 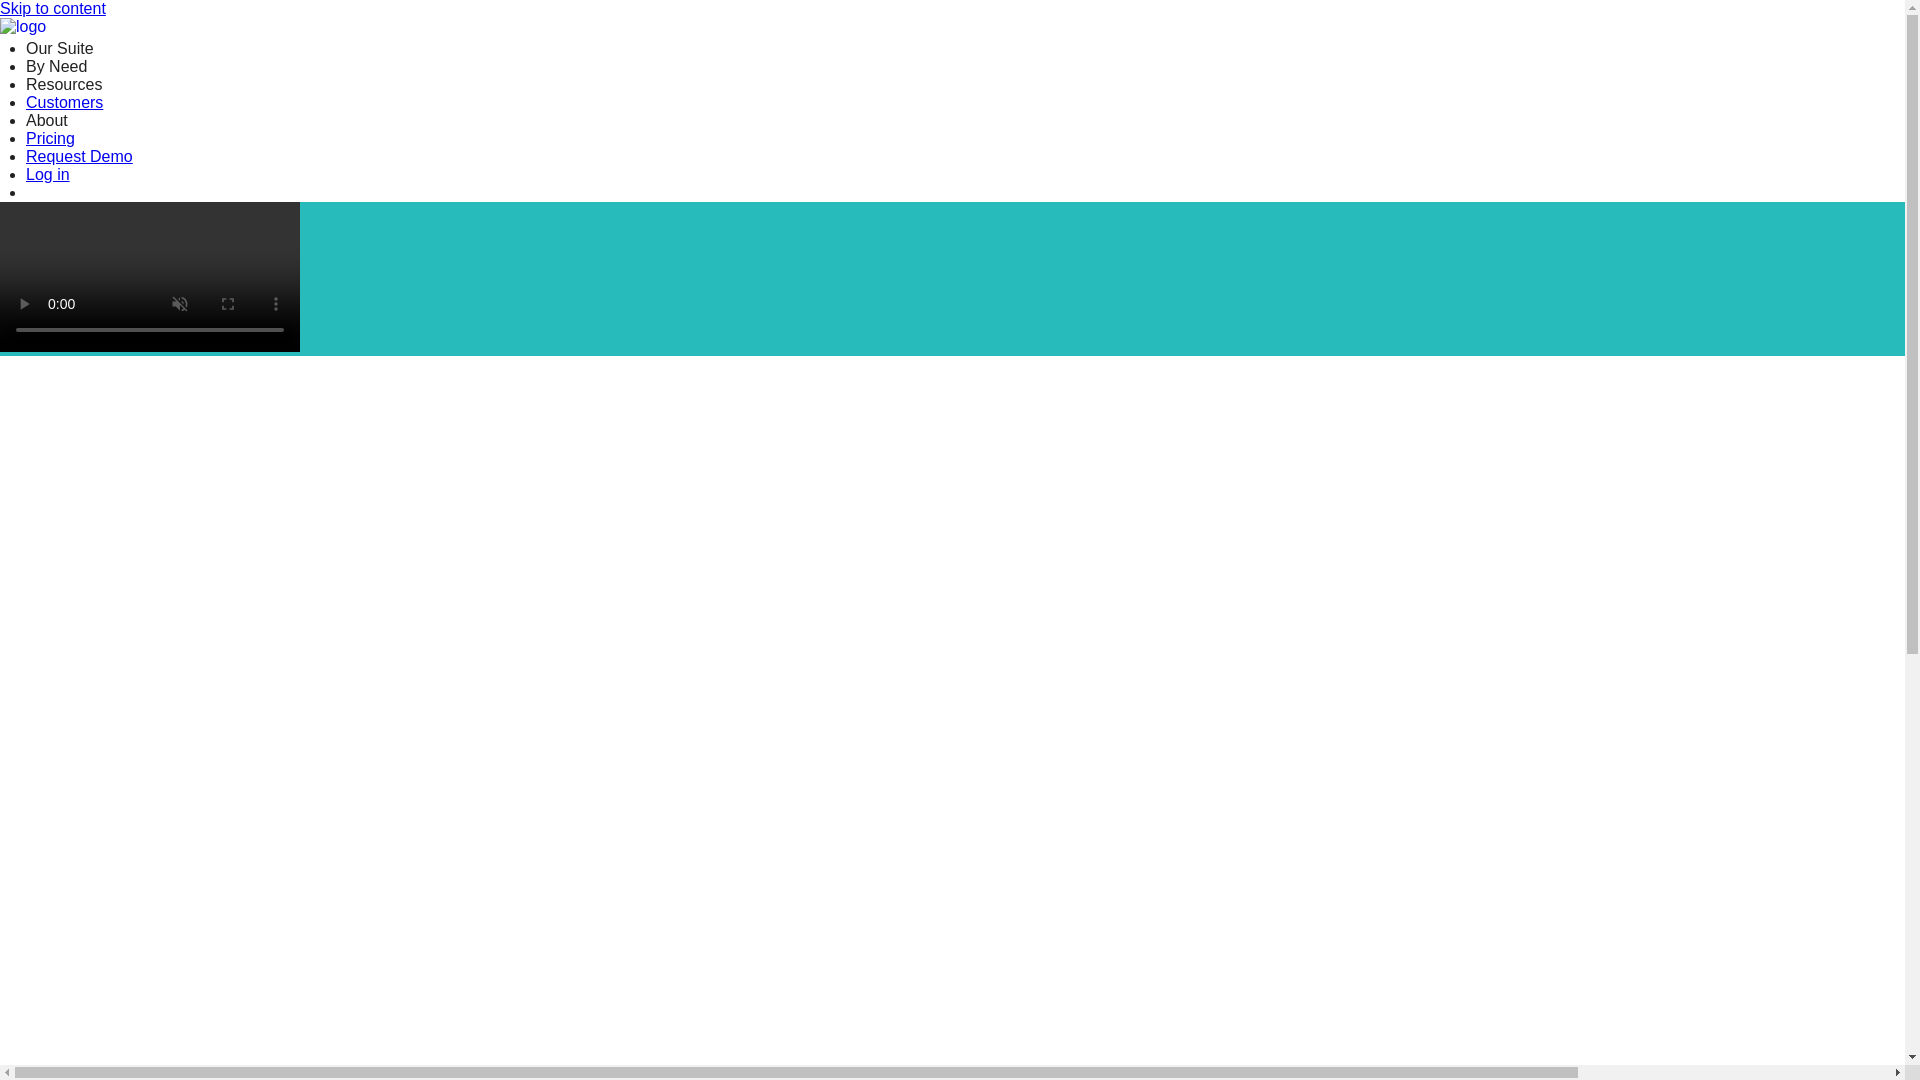 What do you see at coordinates (48, 174) in the screenshot?
I see `Log in` at bounding box center [48, 174].